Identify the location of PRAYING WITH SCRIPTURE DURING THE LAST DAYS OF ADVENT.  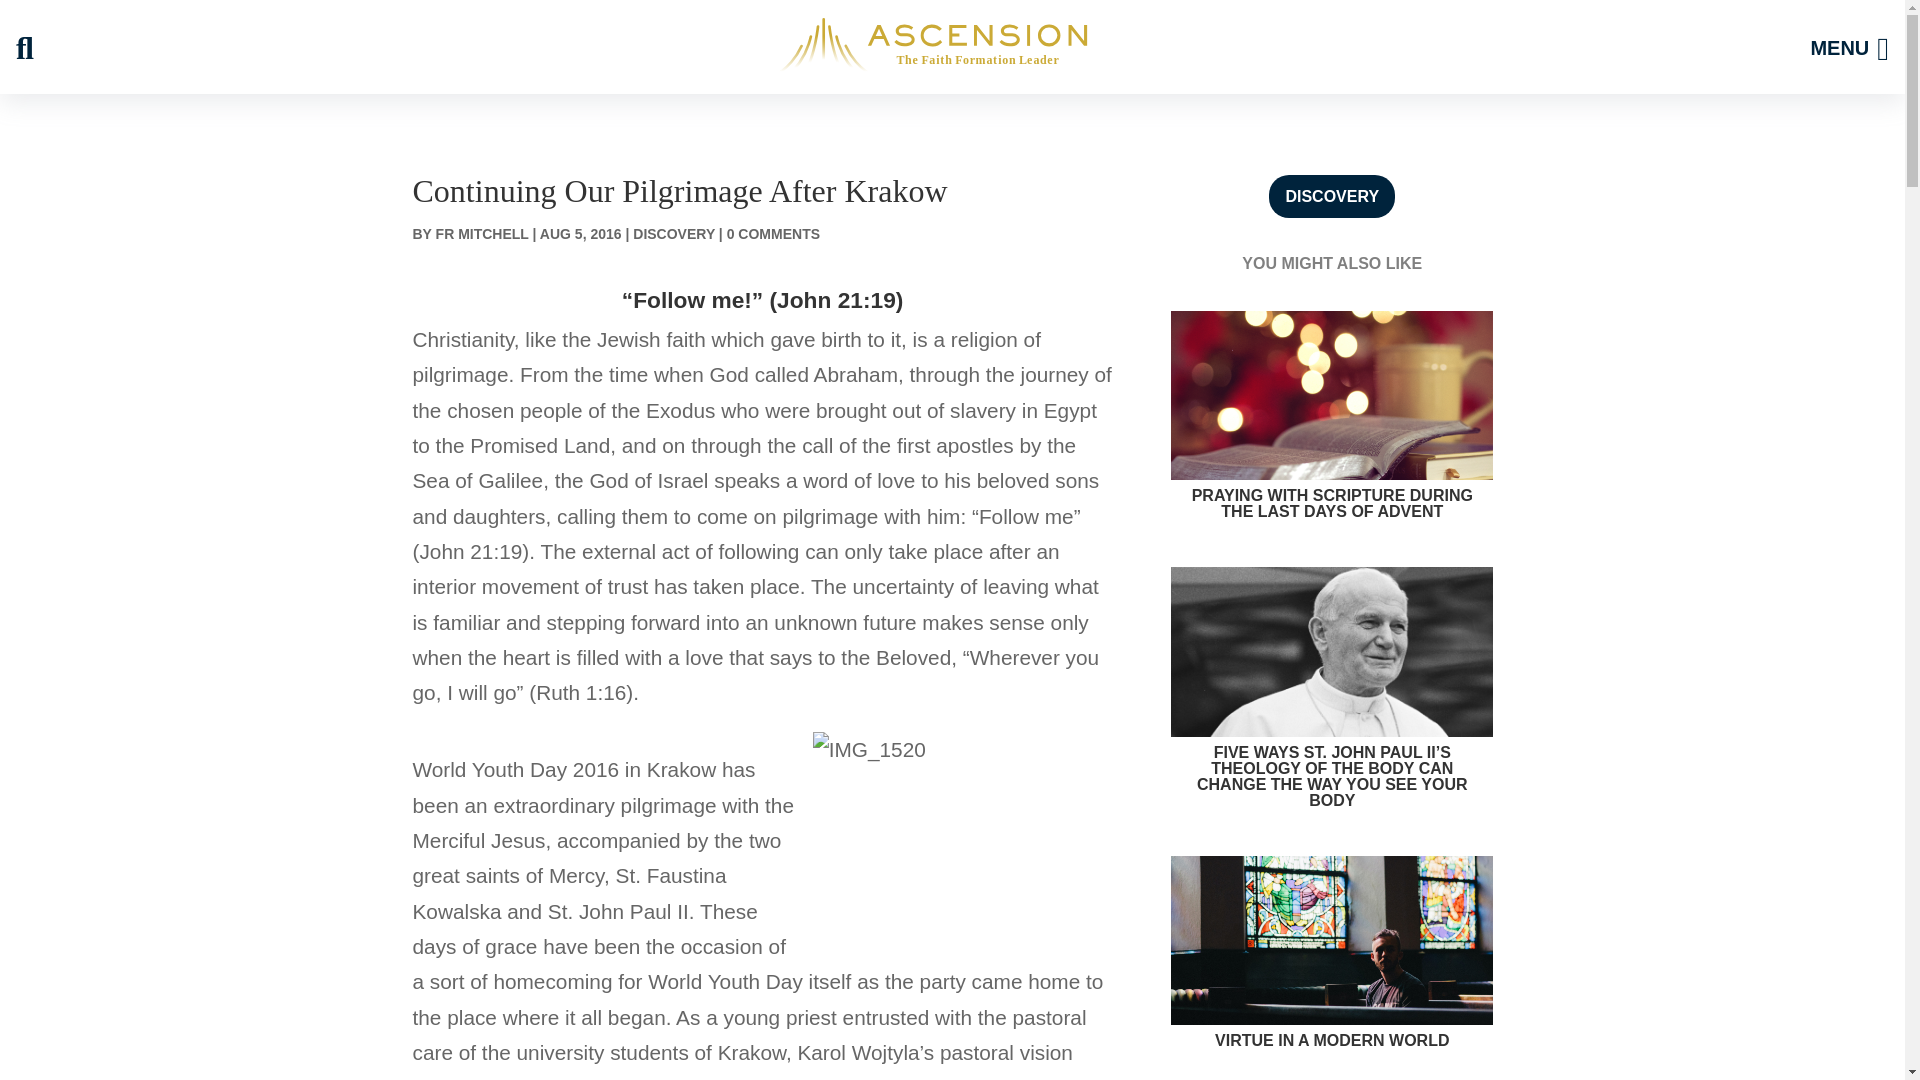
(1331, 505).